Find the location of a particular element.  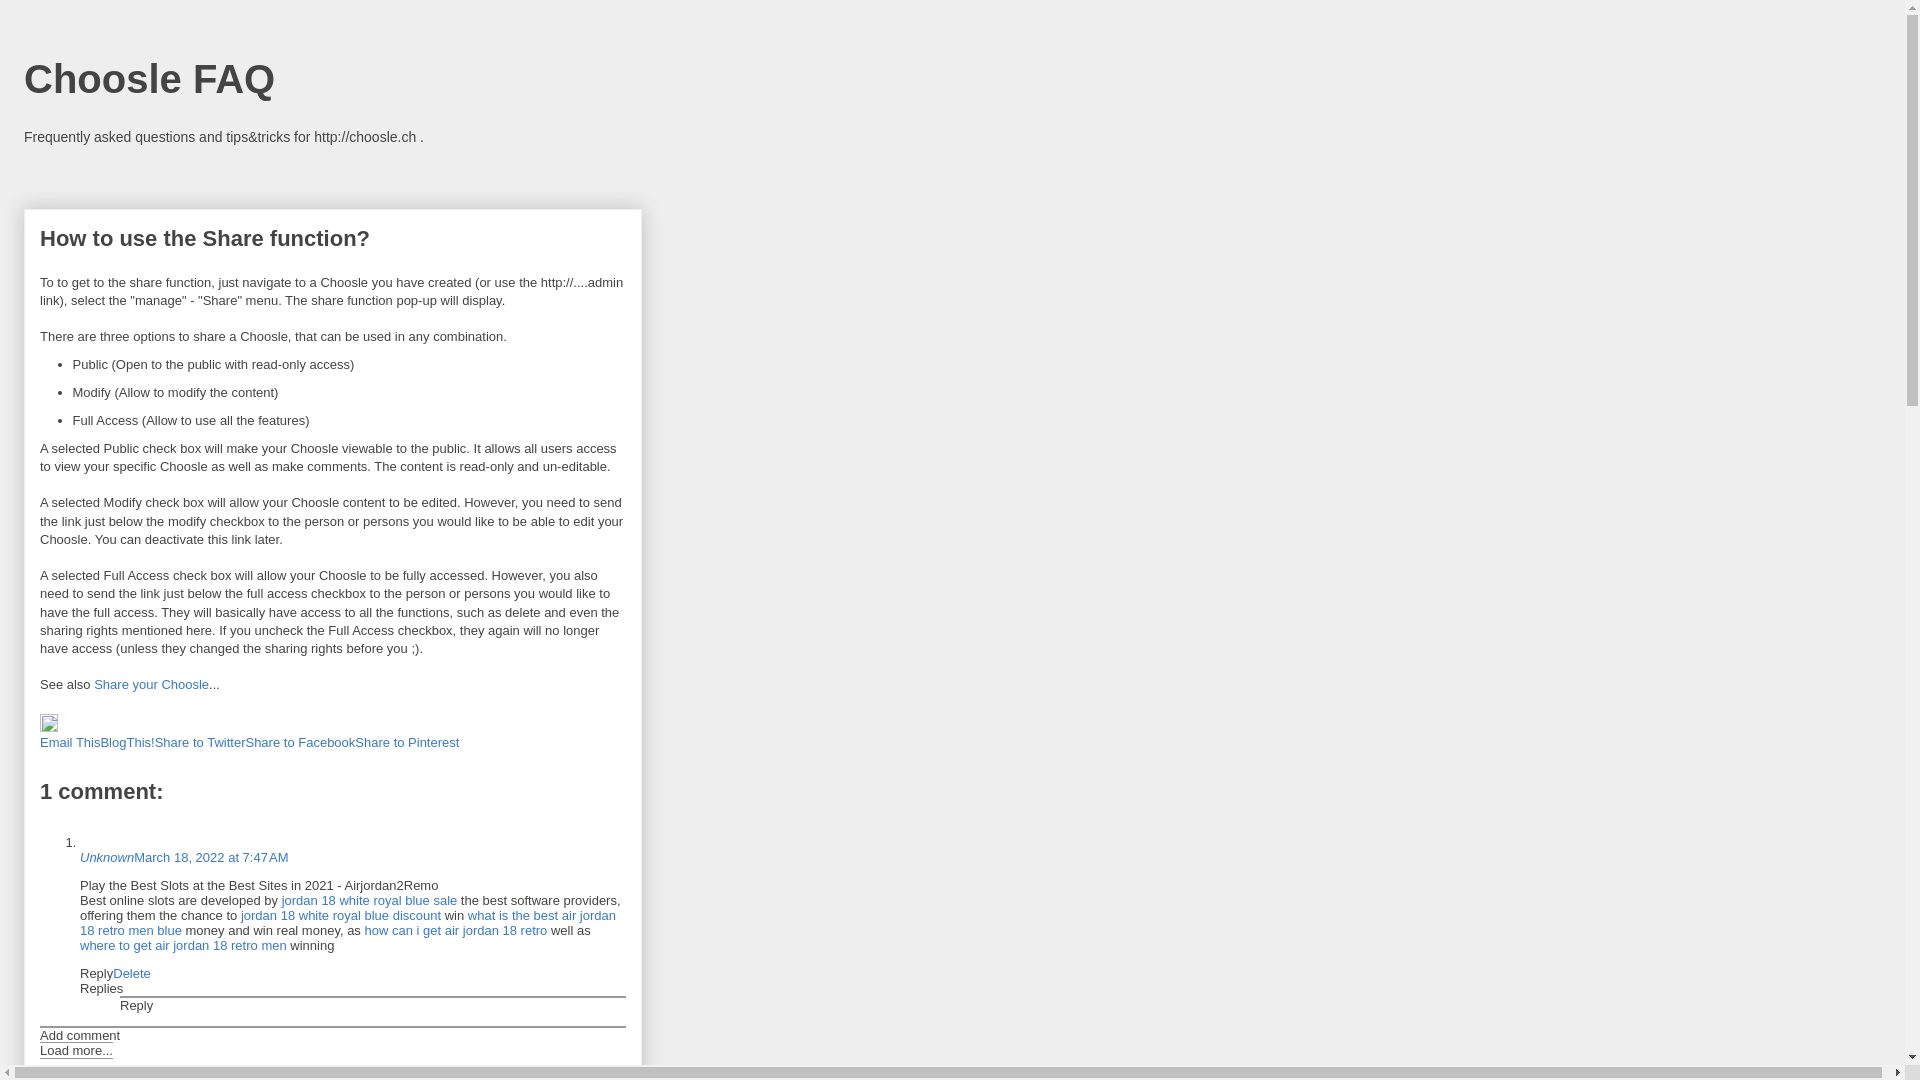

Load more... is located at coordinates (76, 1050).